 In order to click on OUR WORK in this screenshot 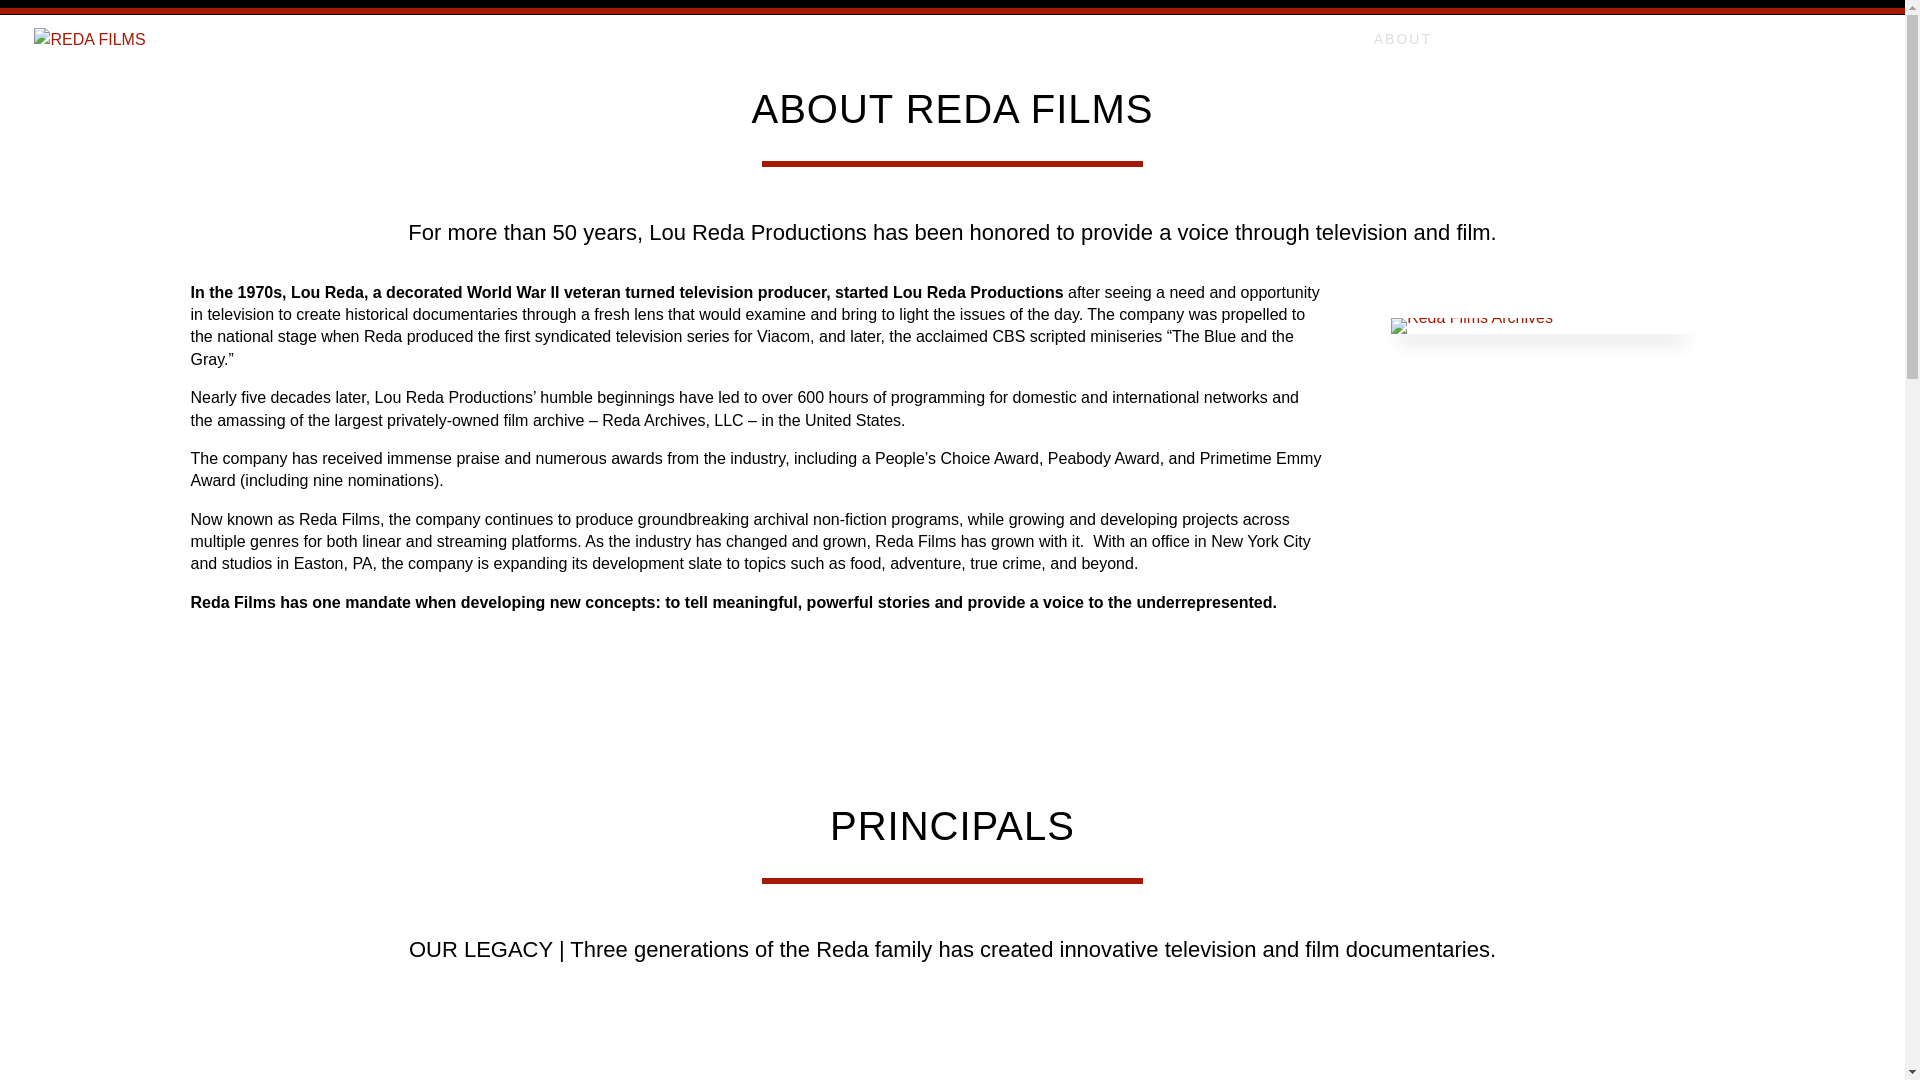, I will do `click(1505, 54)`.